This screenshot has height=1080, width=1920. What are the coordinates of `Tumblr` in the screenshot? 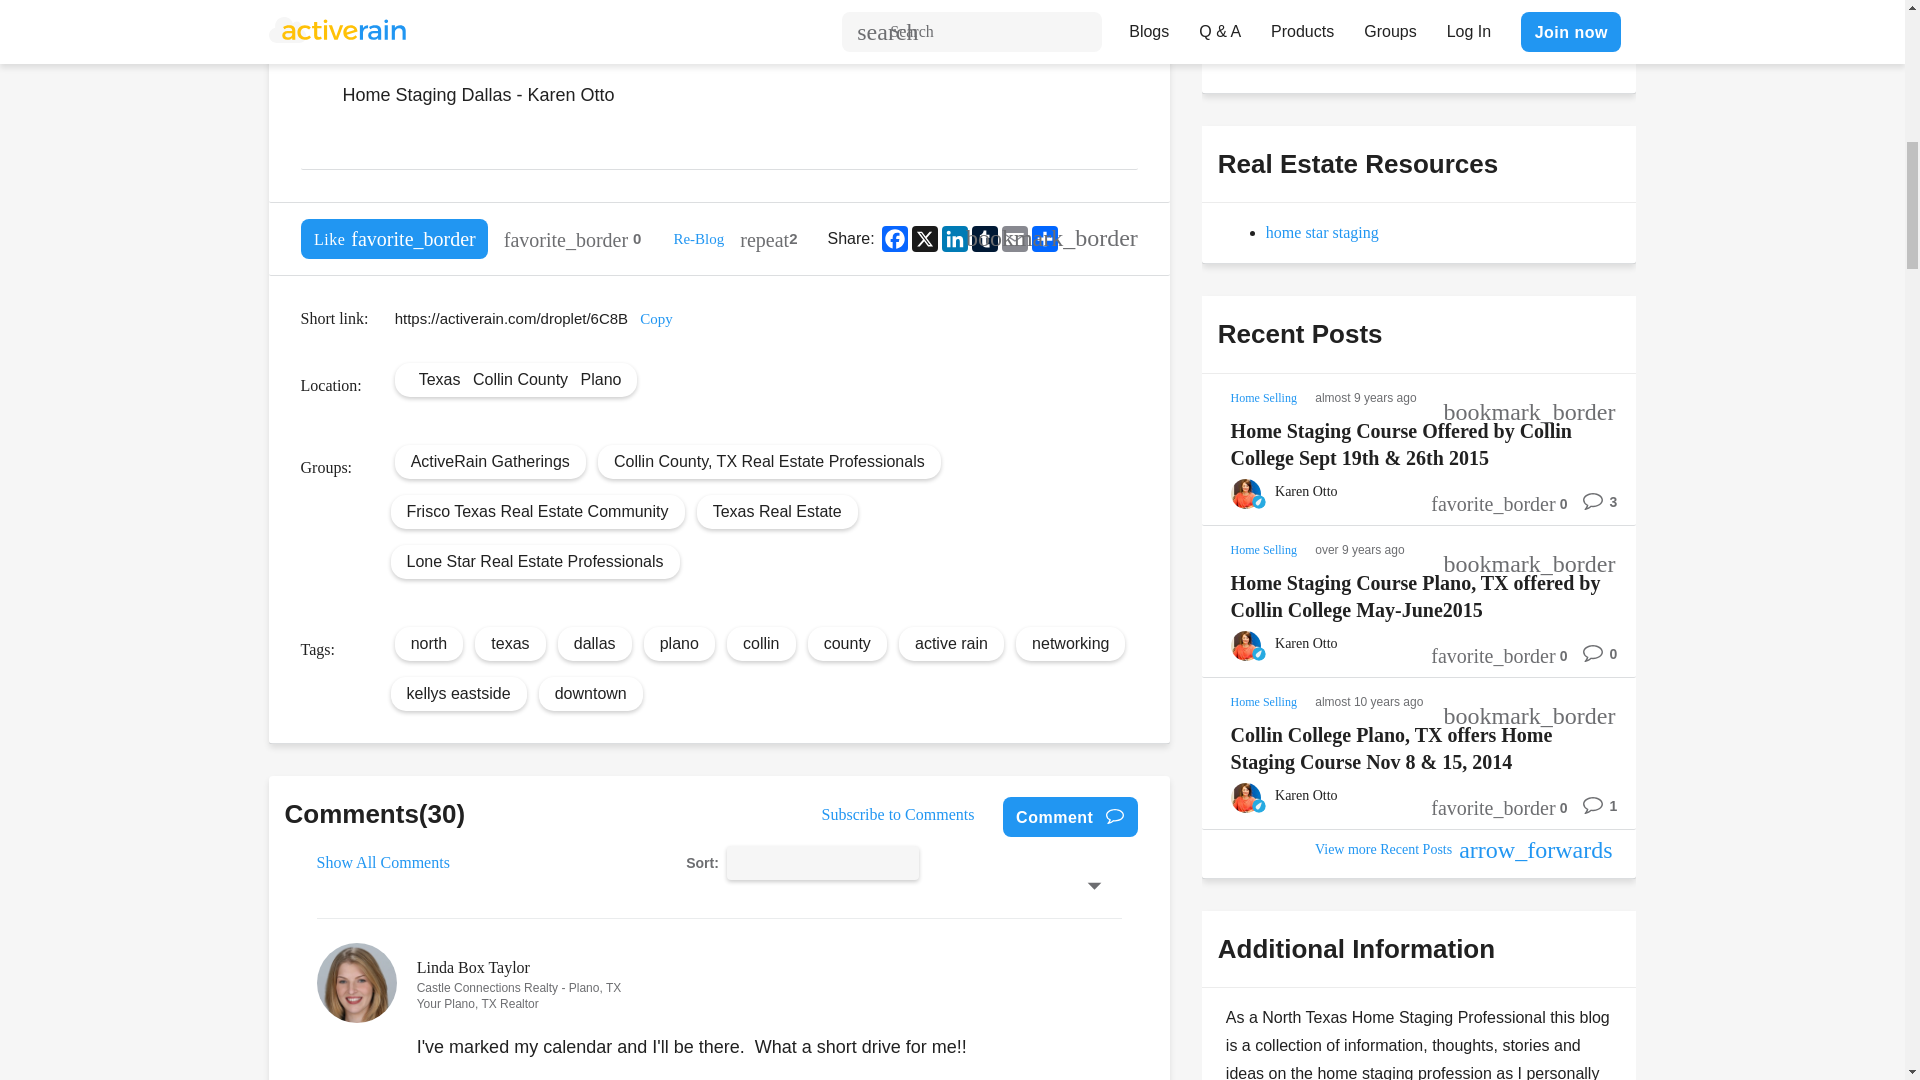 It's located at (984, 238).